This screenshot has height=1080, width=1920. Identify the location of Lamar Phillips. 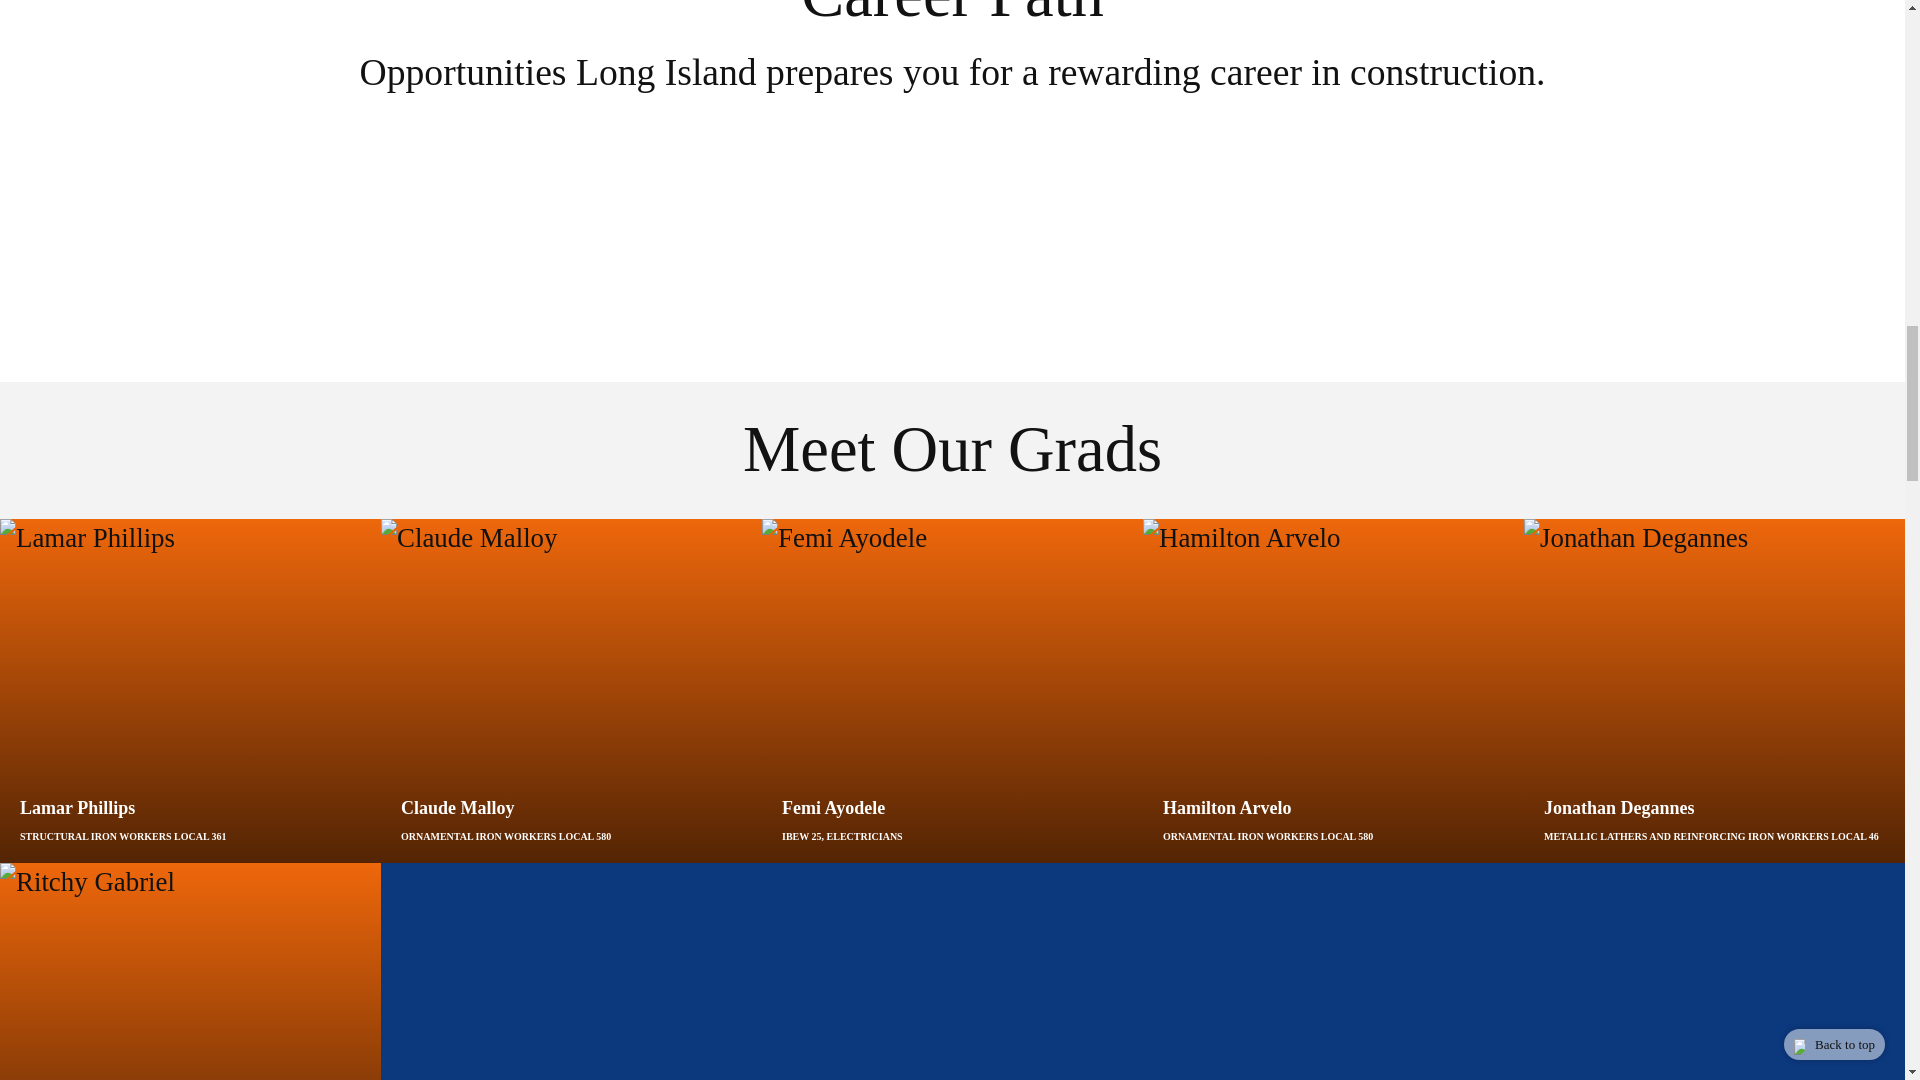
(190, 709).